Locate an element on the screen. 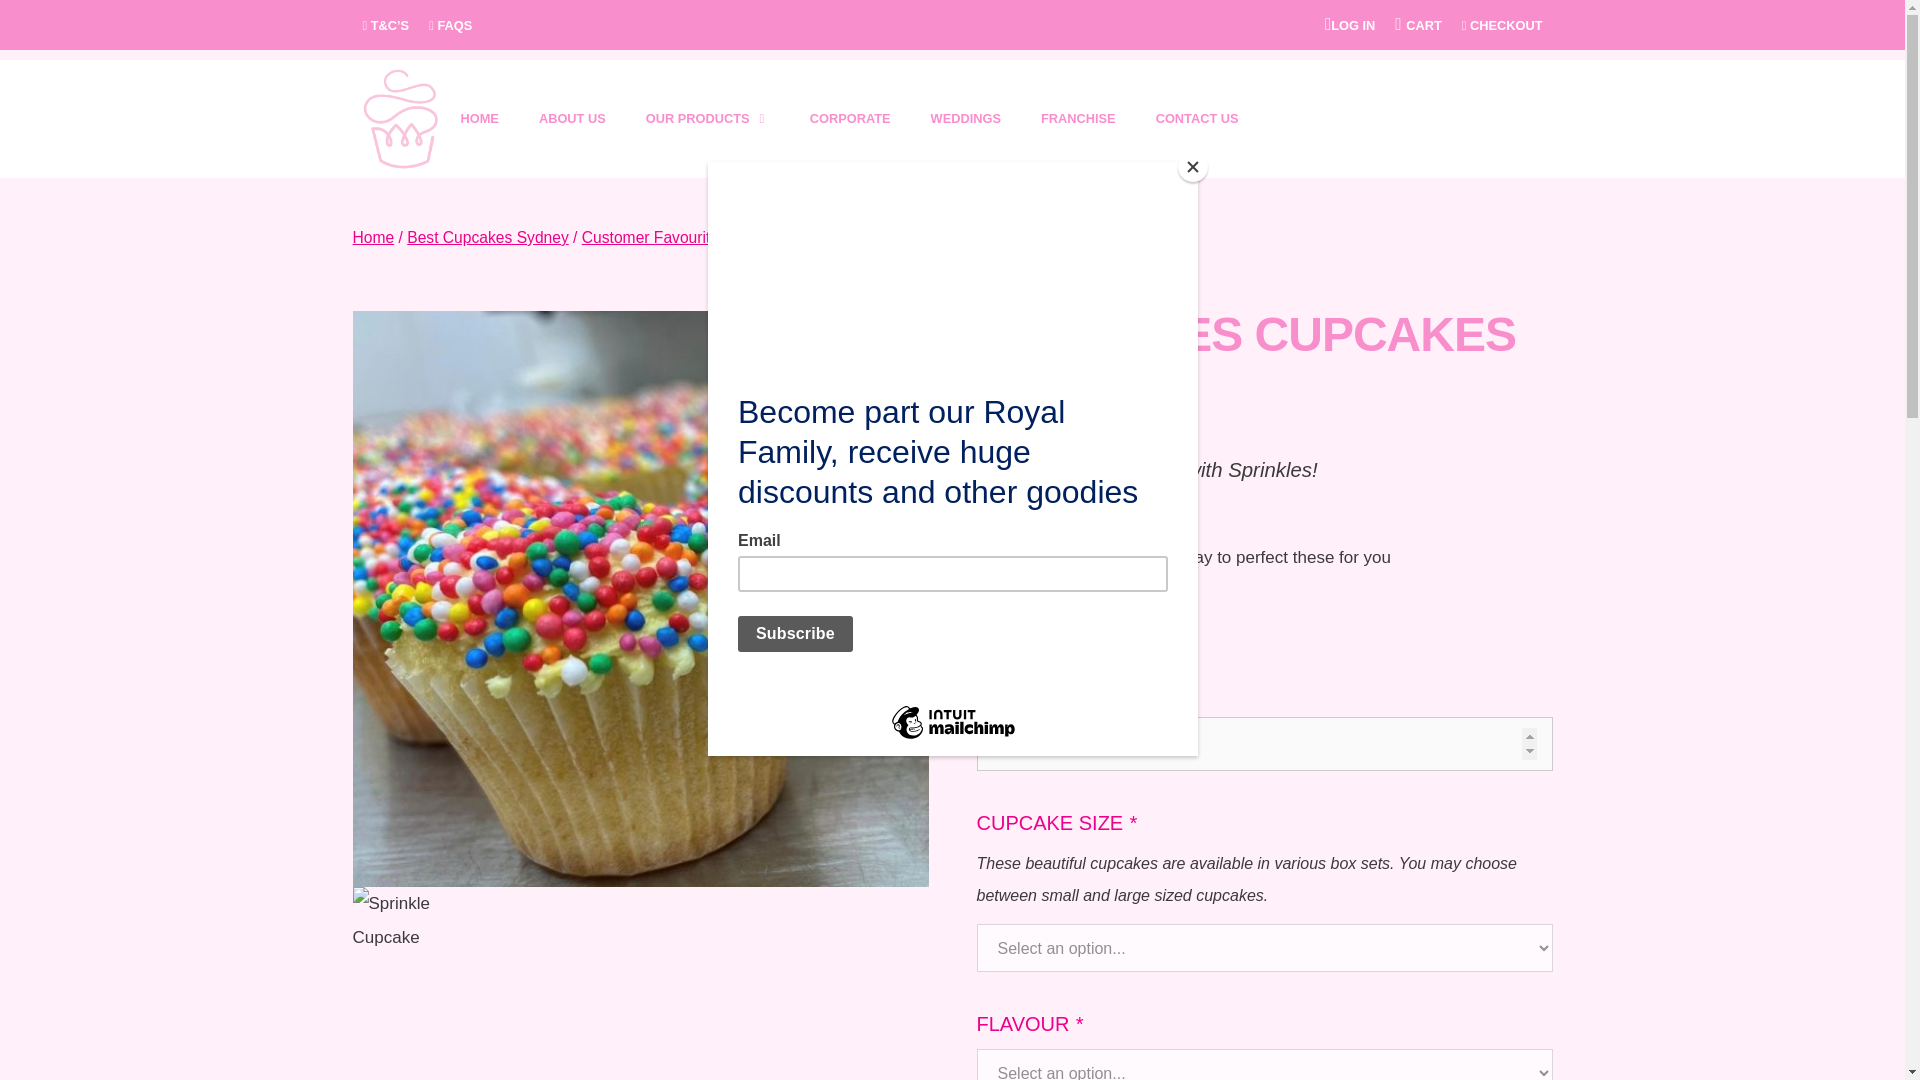 The height and width of the screenshot is (1080, 1920). FAQS is located at coordinates (450, 26).